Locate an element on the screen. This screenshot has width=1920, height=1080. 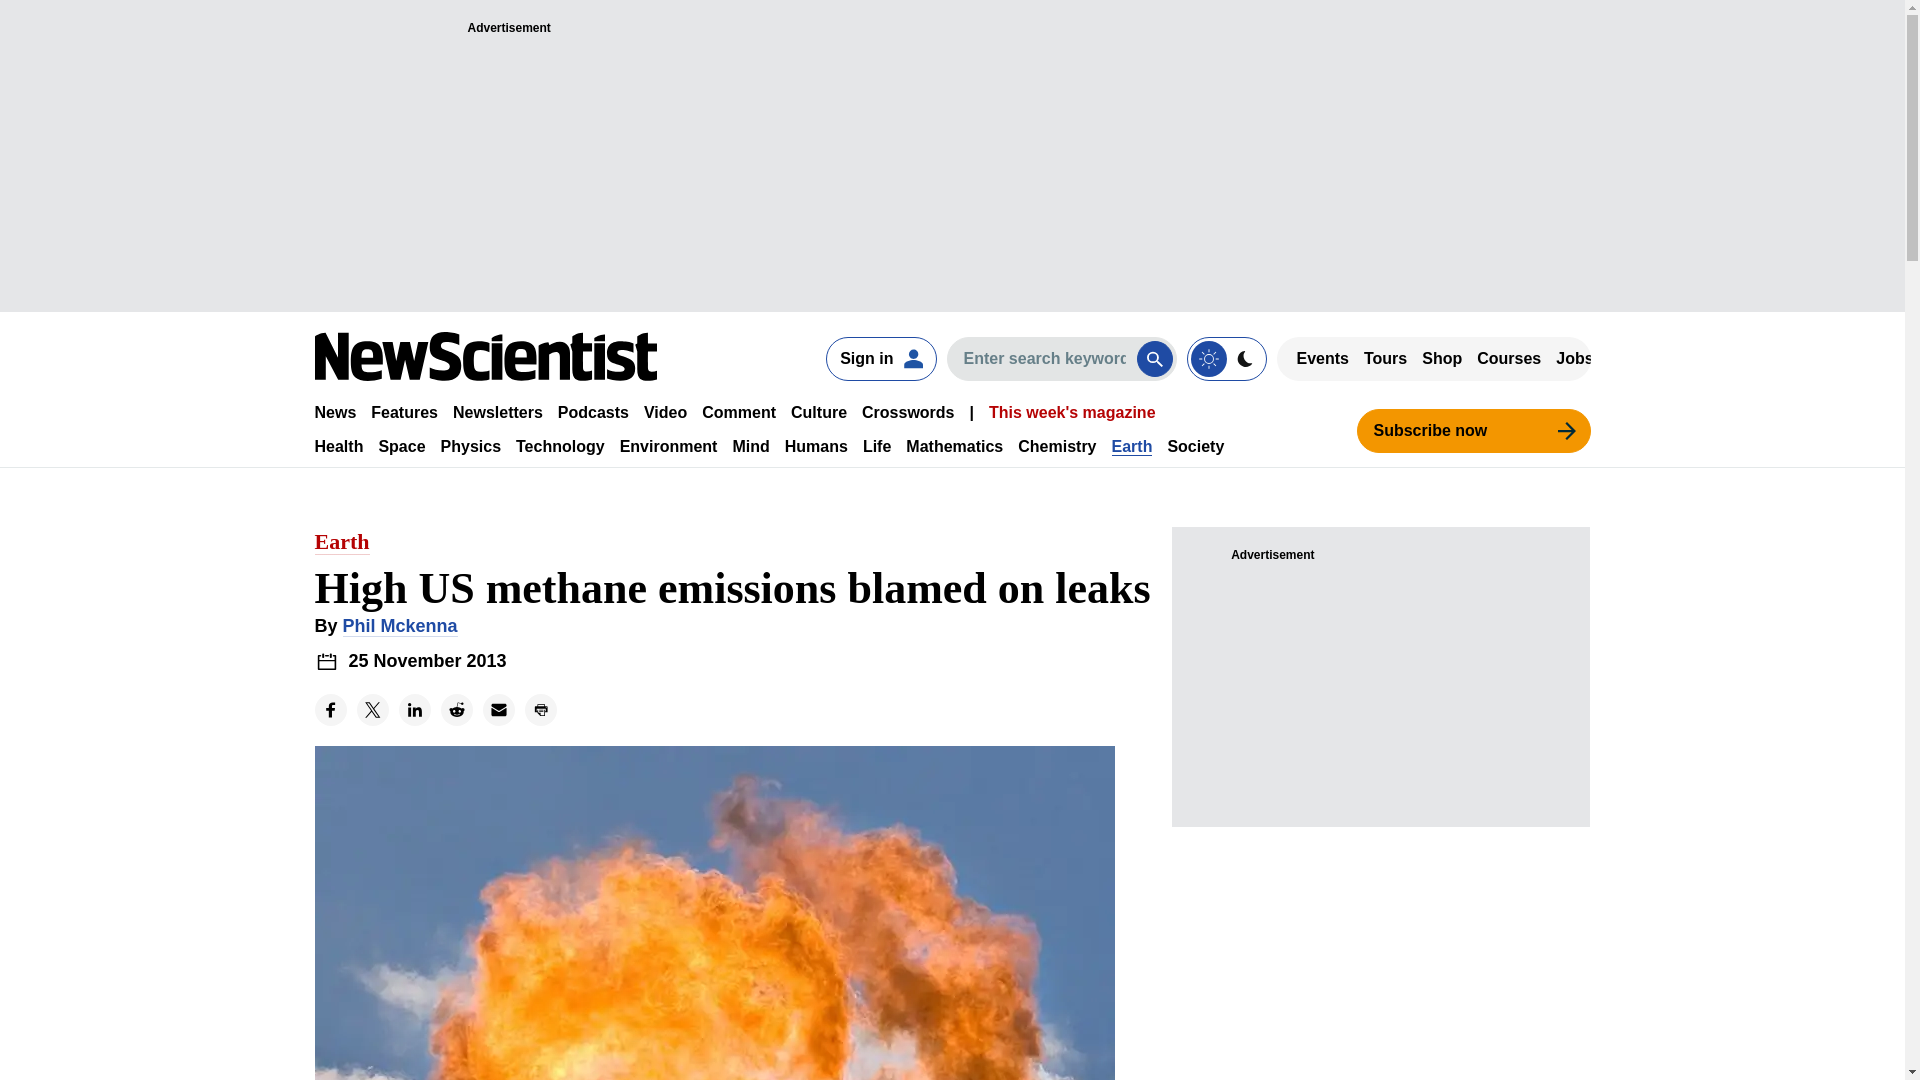
Physics is located at coordinates (471, 446).